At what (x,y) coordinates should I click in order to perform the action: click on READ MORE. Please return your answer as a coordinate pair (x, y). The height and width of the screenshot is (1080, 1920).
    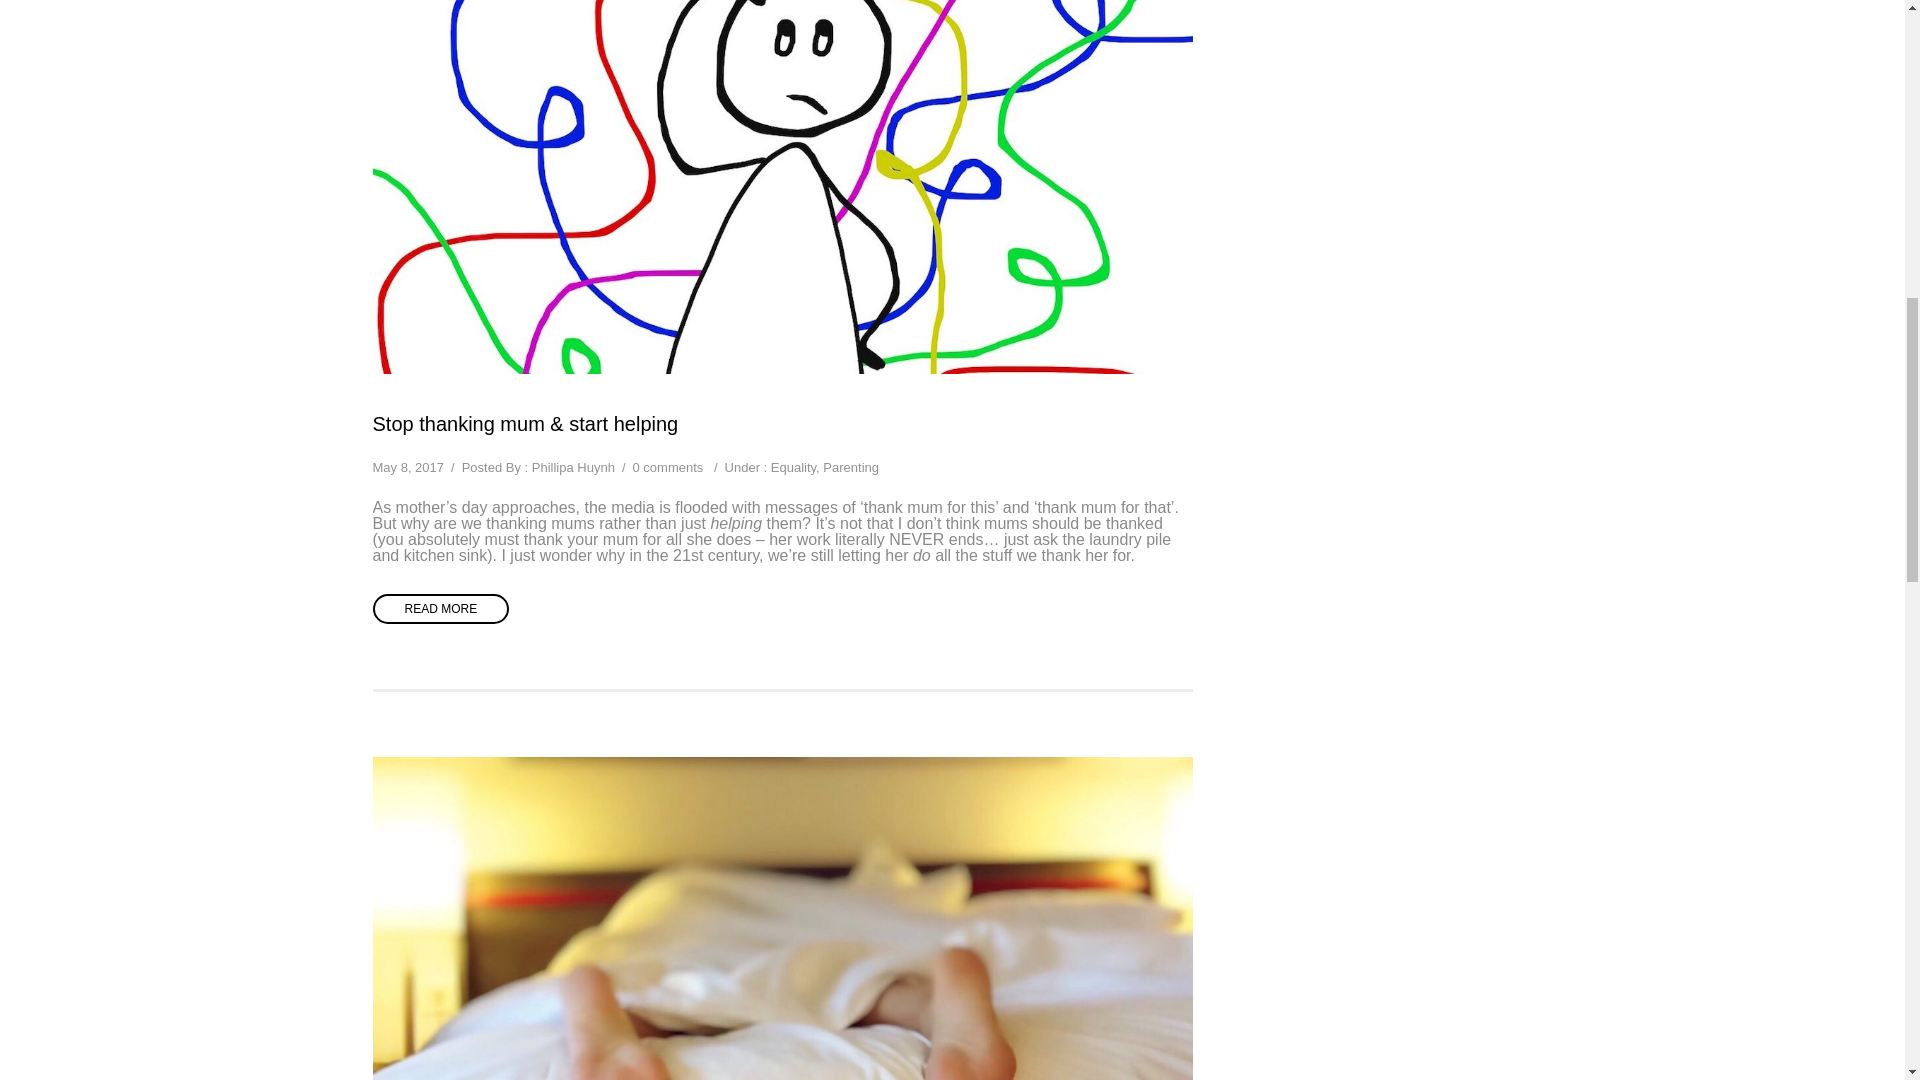
    Looking at the image, I should click on (440, 609).